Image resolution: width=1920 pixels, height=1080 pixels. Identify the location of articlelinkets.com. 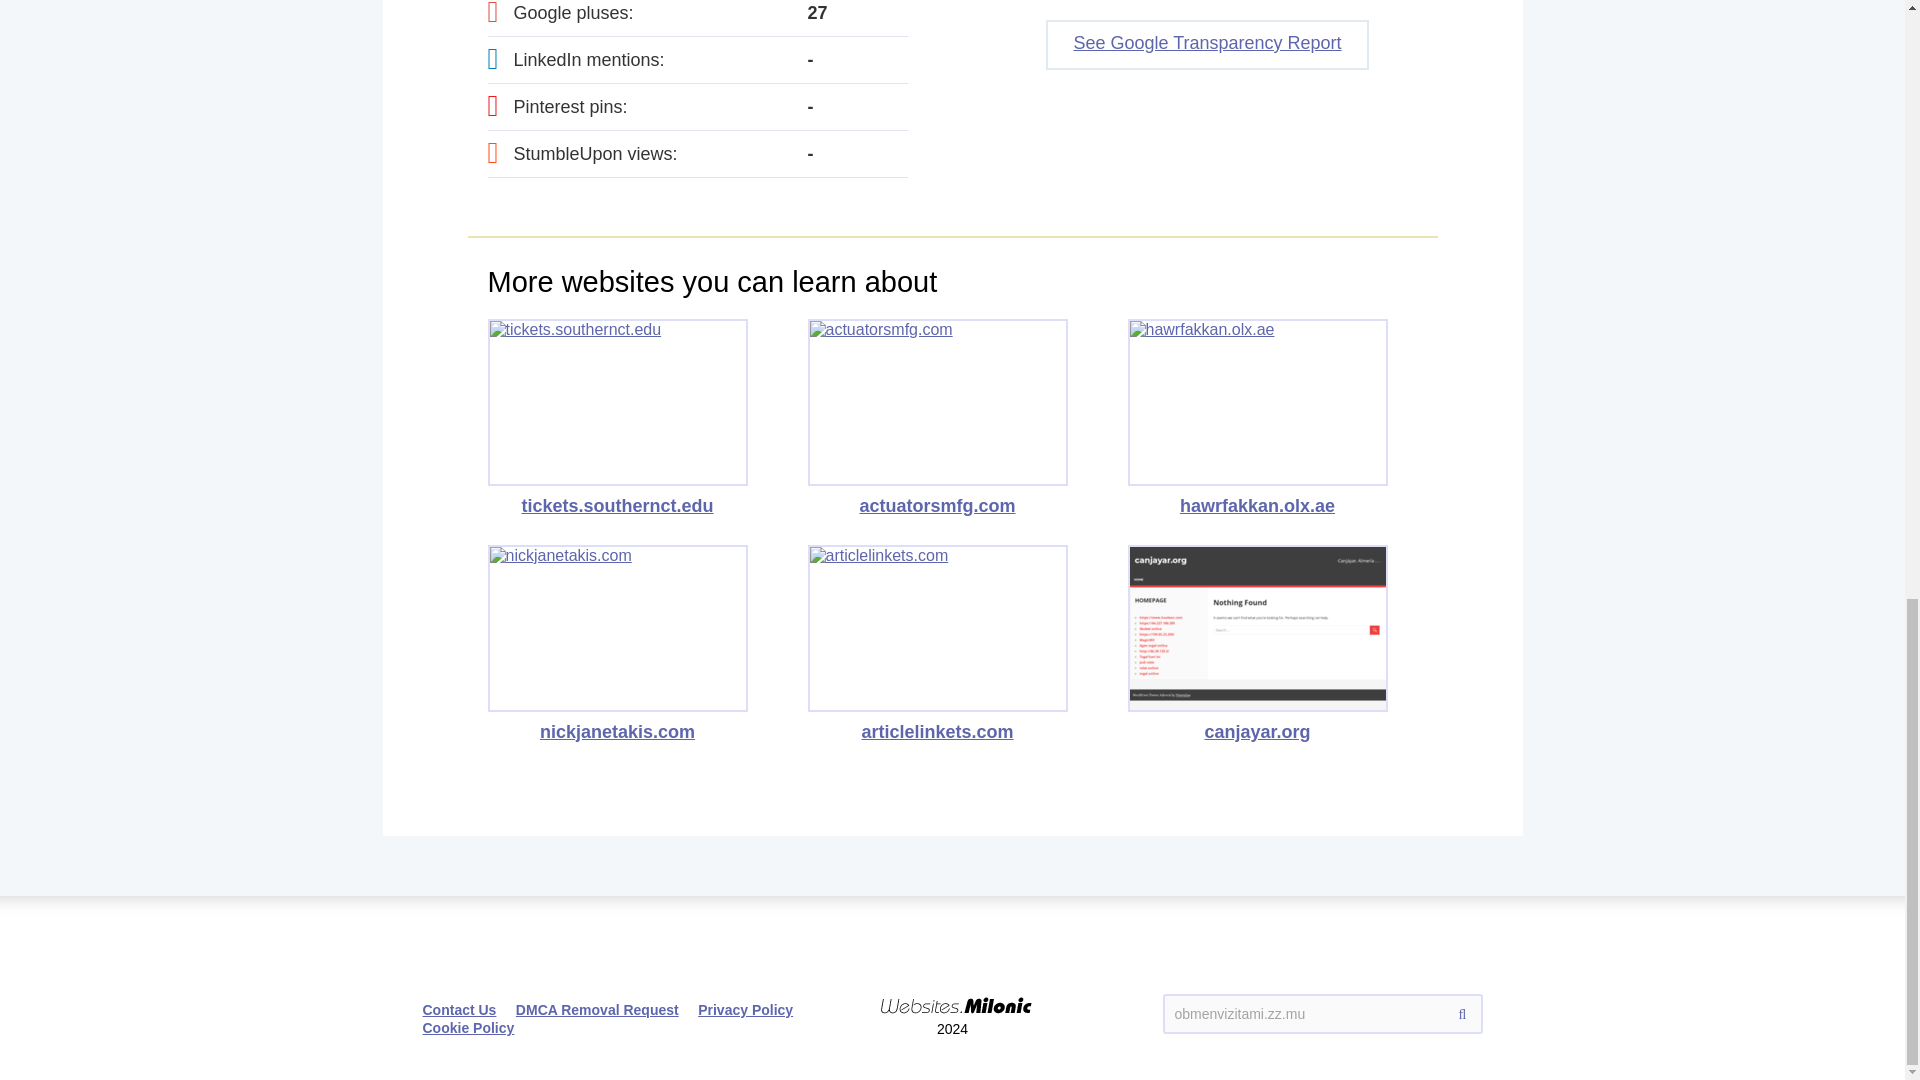
(938, 644).